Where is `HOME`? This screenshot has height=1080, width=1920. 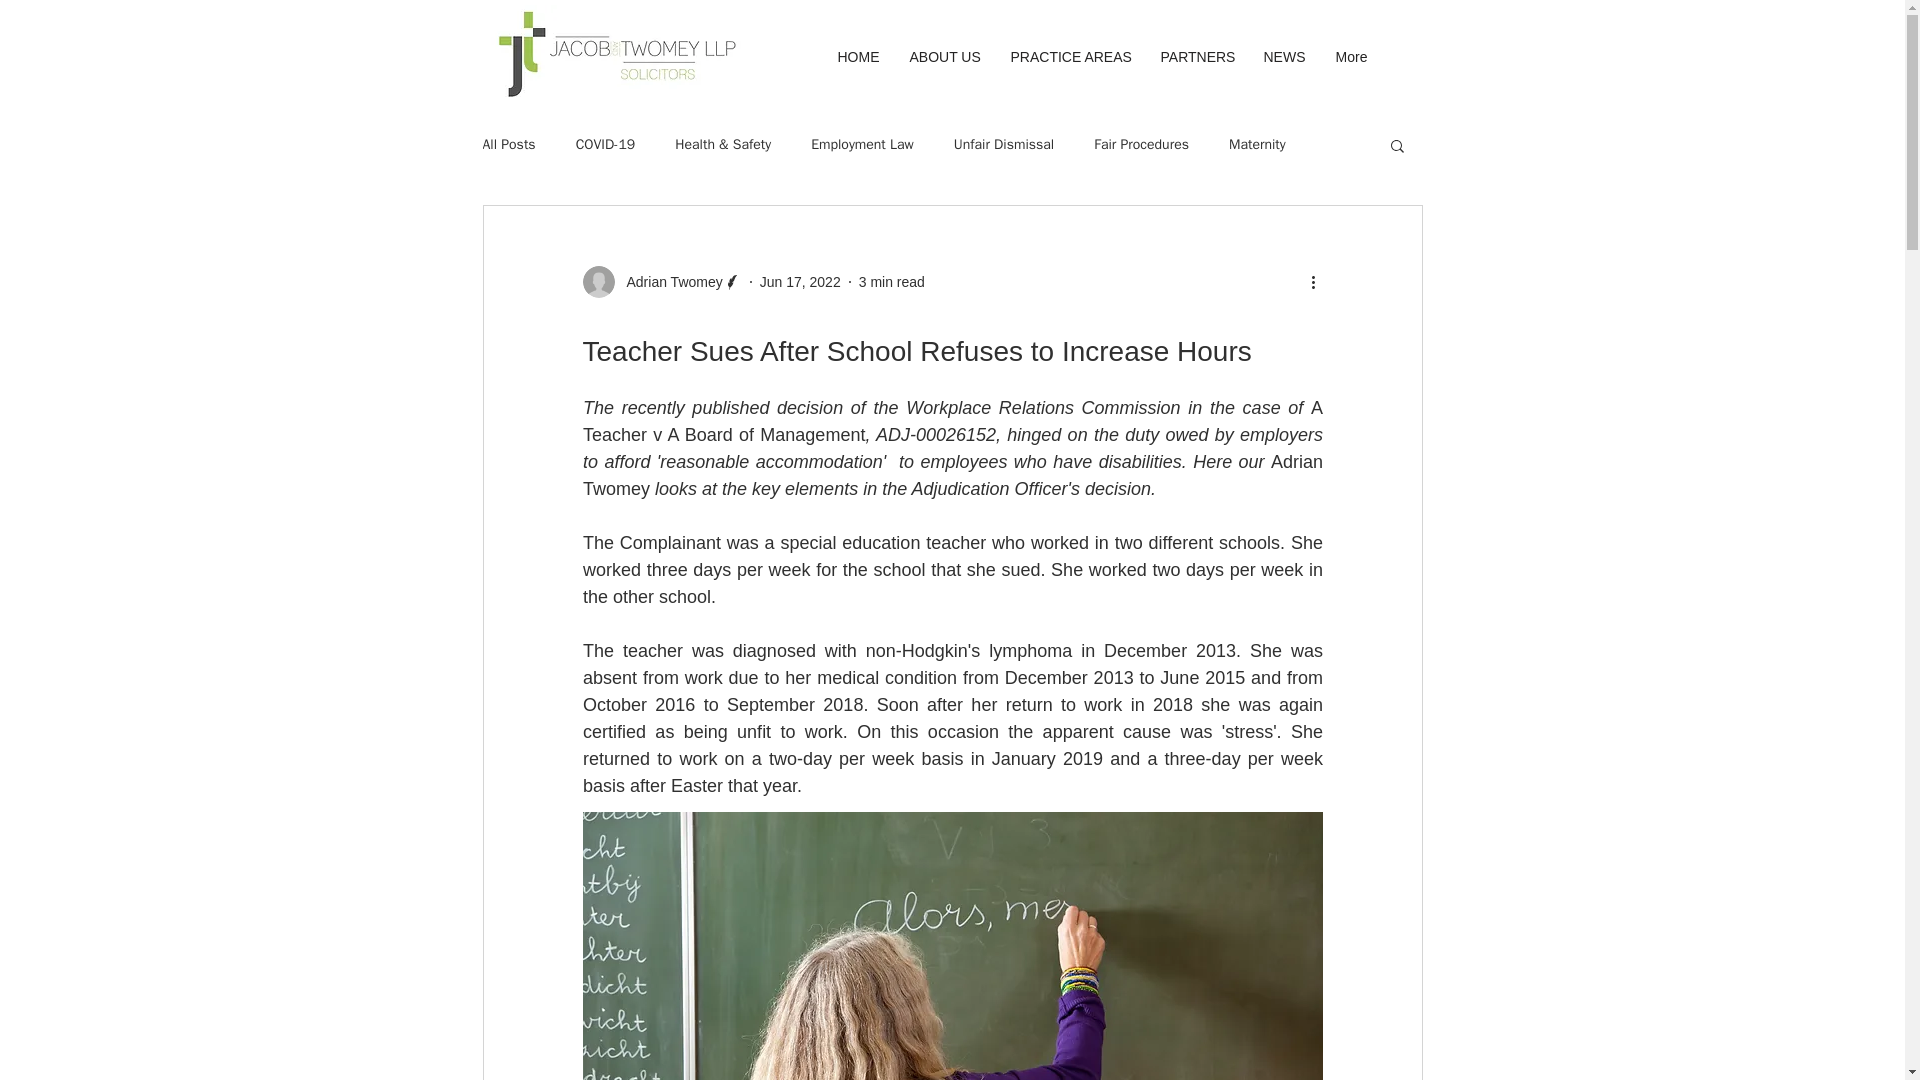
HOME is located at coordinates (858, 56).